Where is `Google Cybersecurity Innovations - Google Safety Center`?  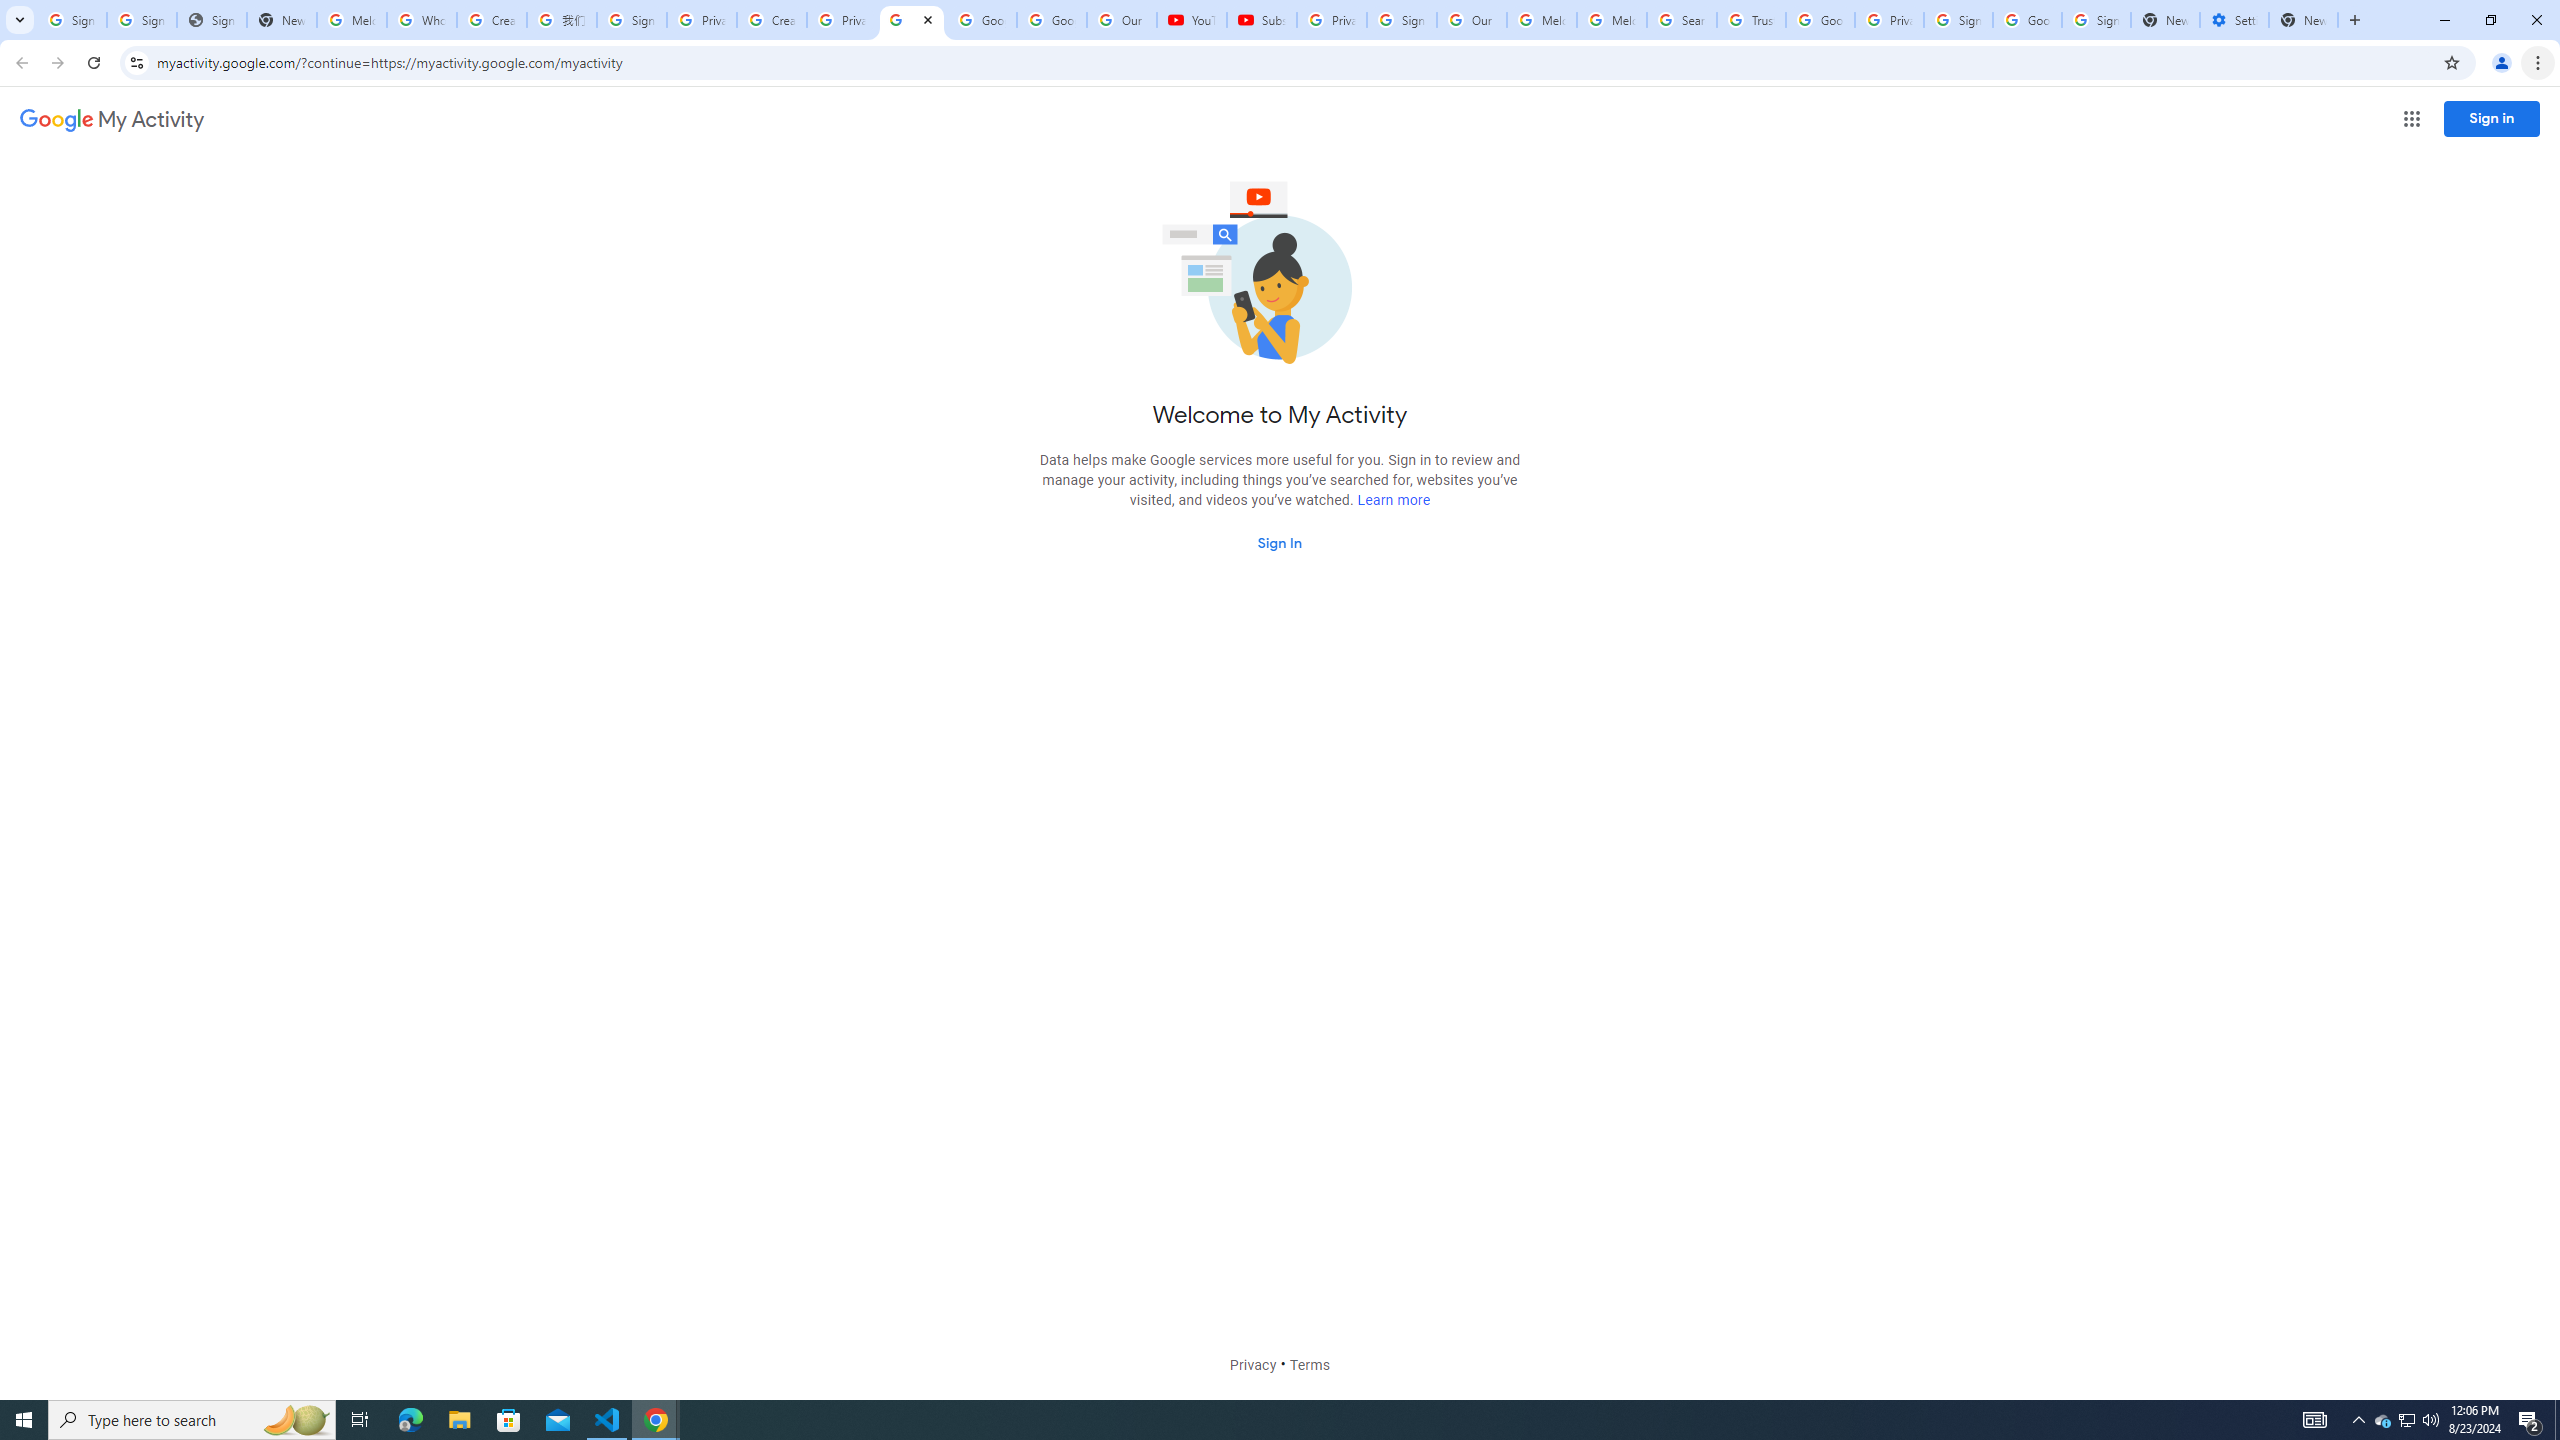
Google Cybersecurity Innovations - Google Safety Center is located at coordinates (2028, 20).